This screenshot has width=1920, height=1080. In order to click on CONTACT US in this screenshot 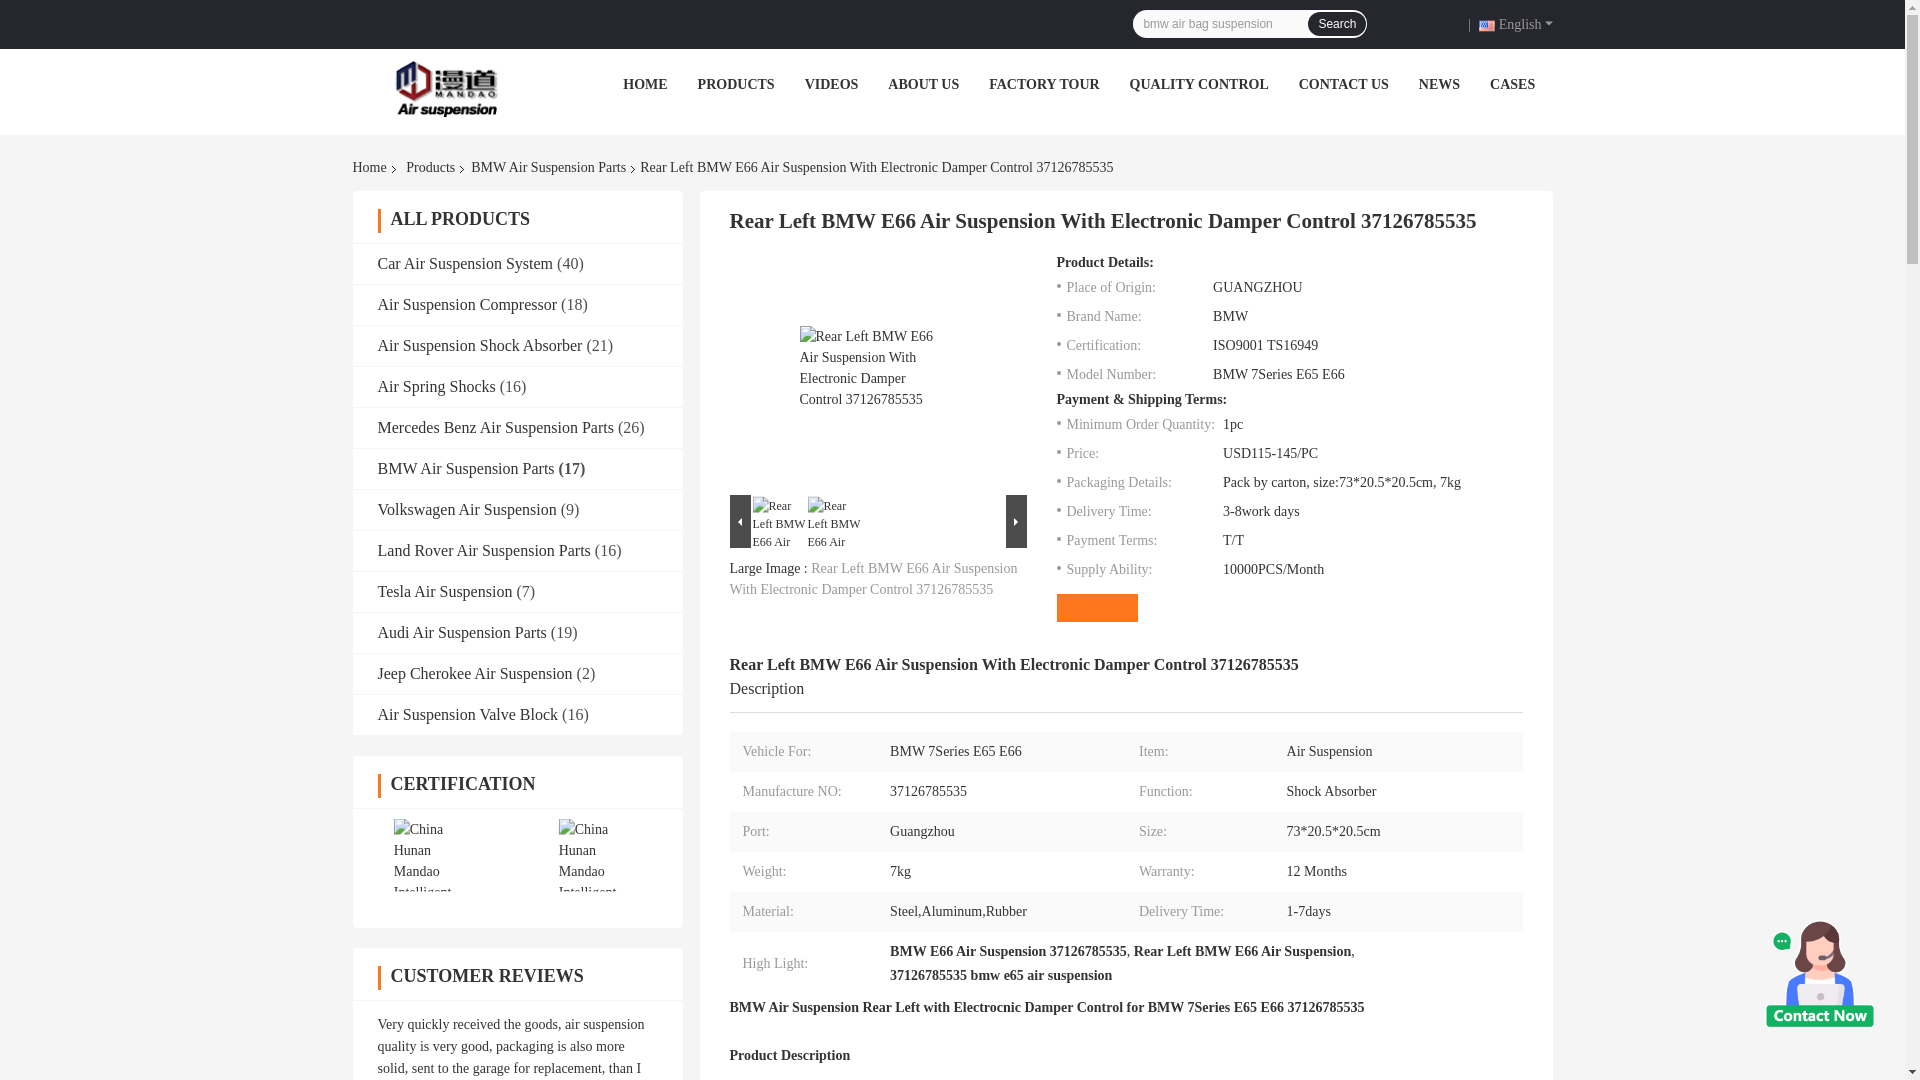, I will do `click(1344, 84)`.